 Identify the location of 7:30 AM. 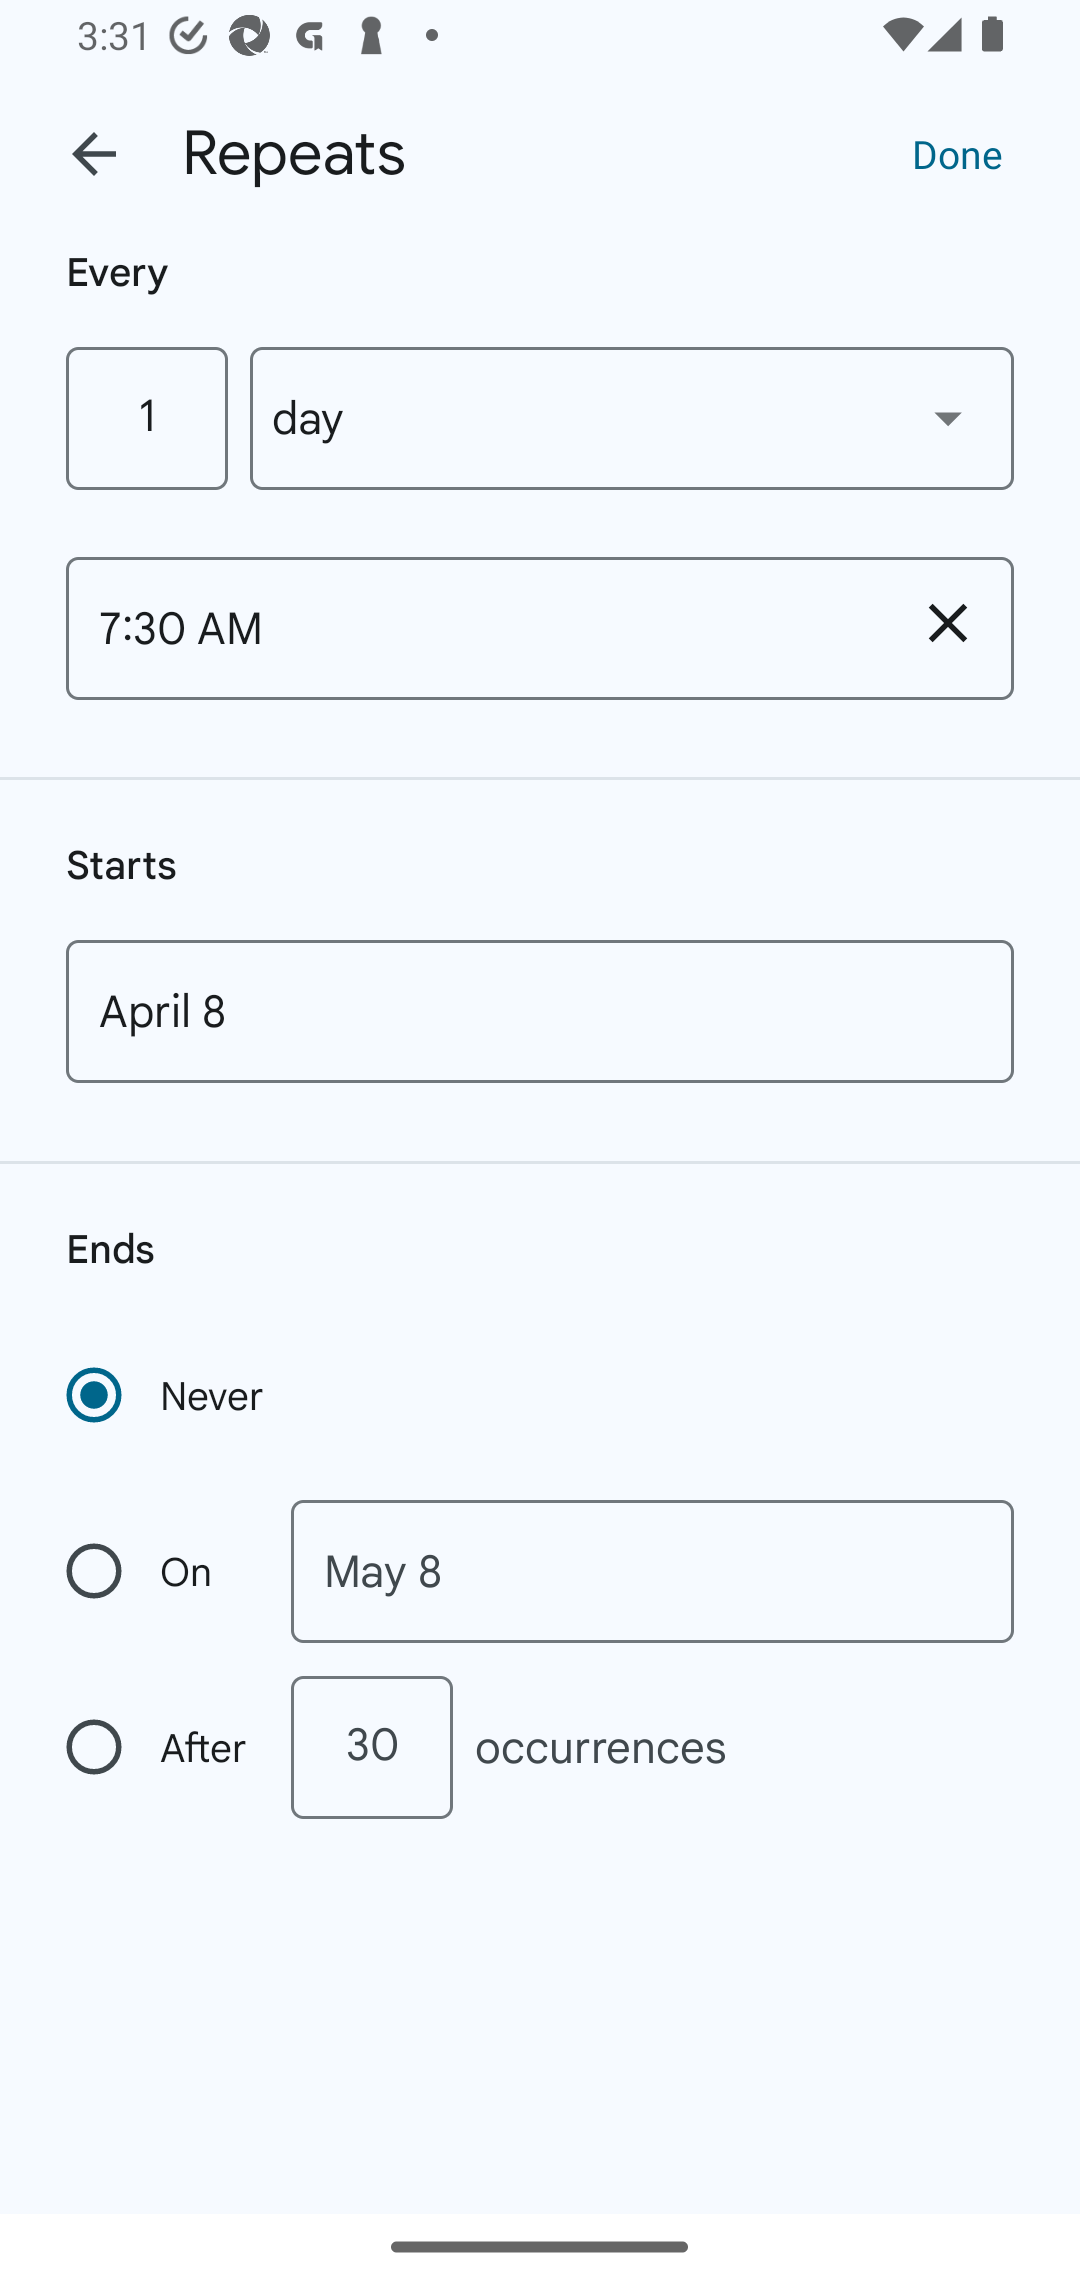
(474, 628).